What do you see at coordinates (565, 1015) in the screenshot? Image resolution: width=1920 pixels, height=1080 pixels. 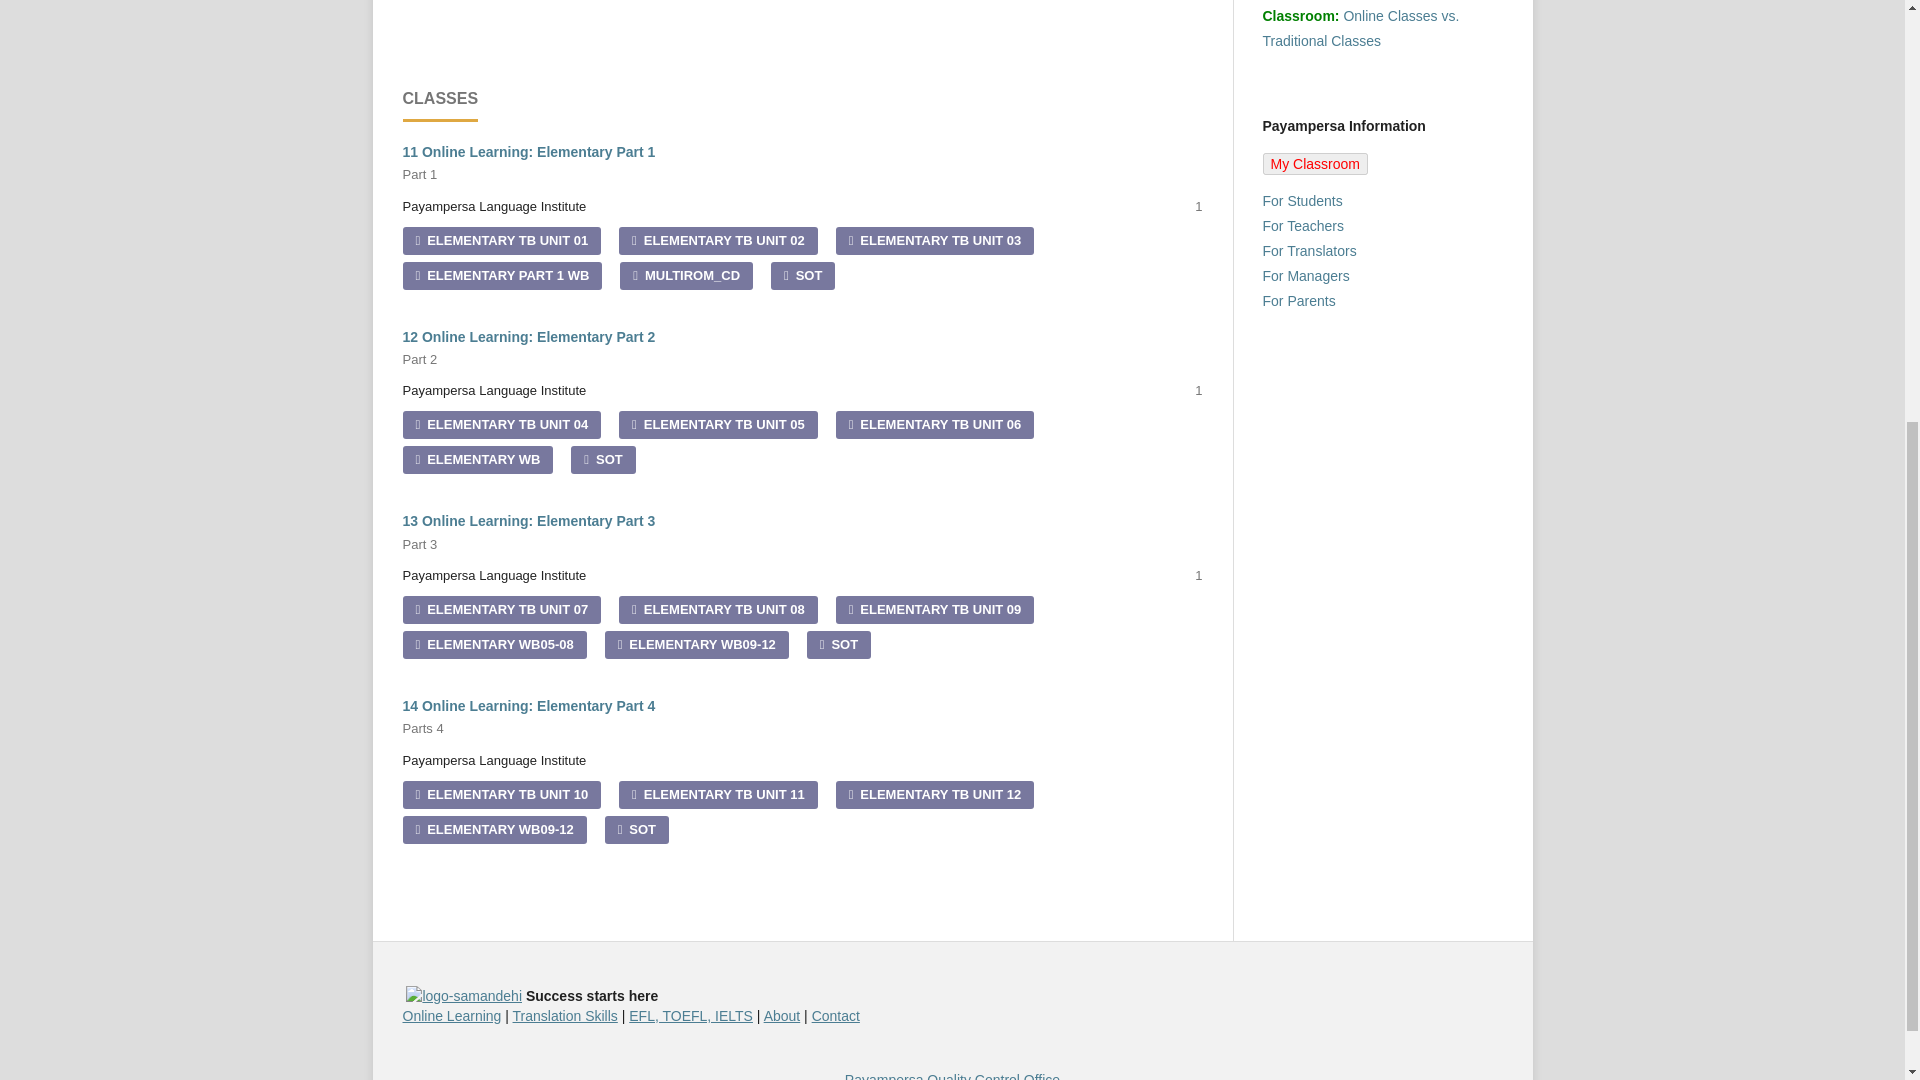 I see `Advanced Translation Skills` at bounding box center [565, 1015].